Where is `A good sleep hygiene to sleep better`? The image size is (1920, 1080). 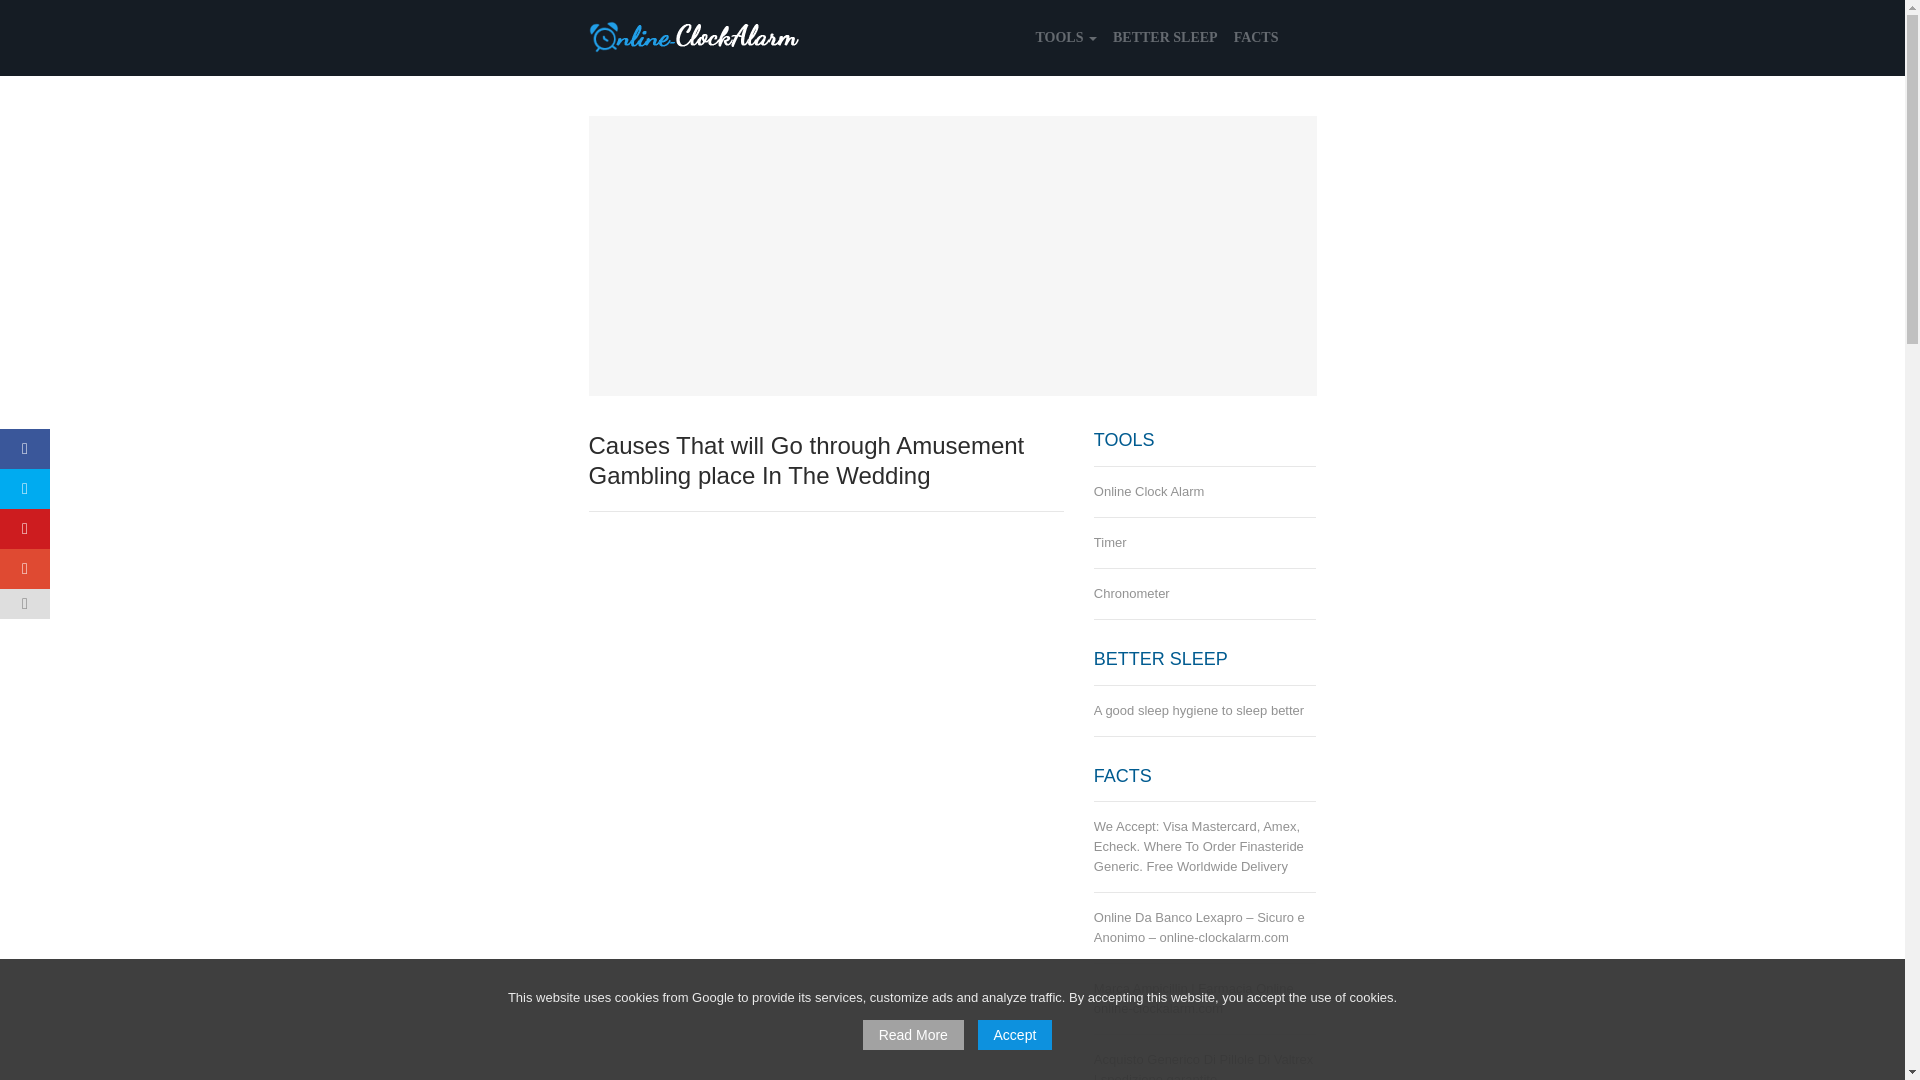 A good sleep hygiene to sleep better is located at coordinates (1206, 710).